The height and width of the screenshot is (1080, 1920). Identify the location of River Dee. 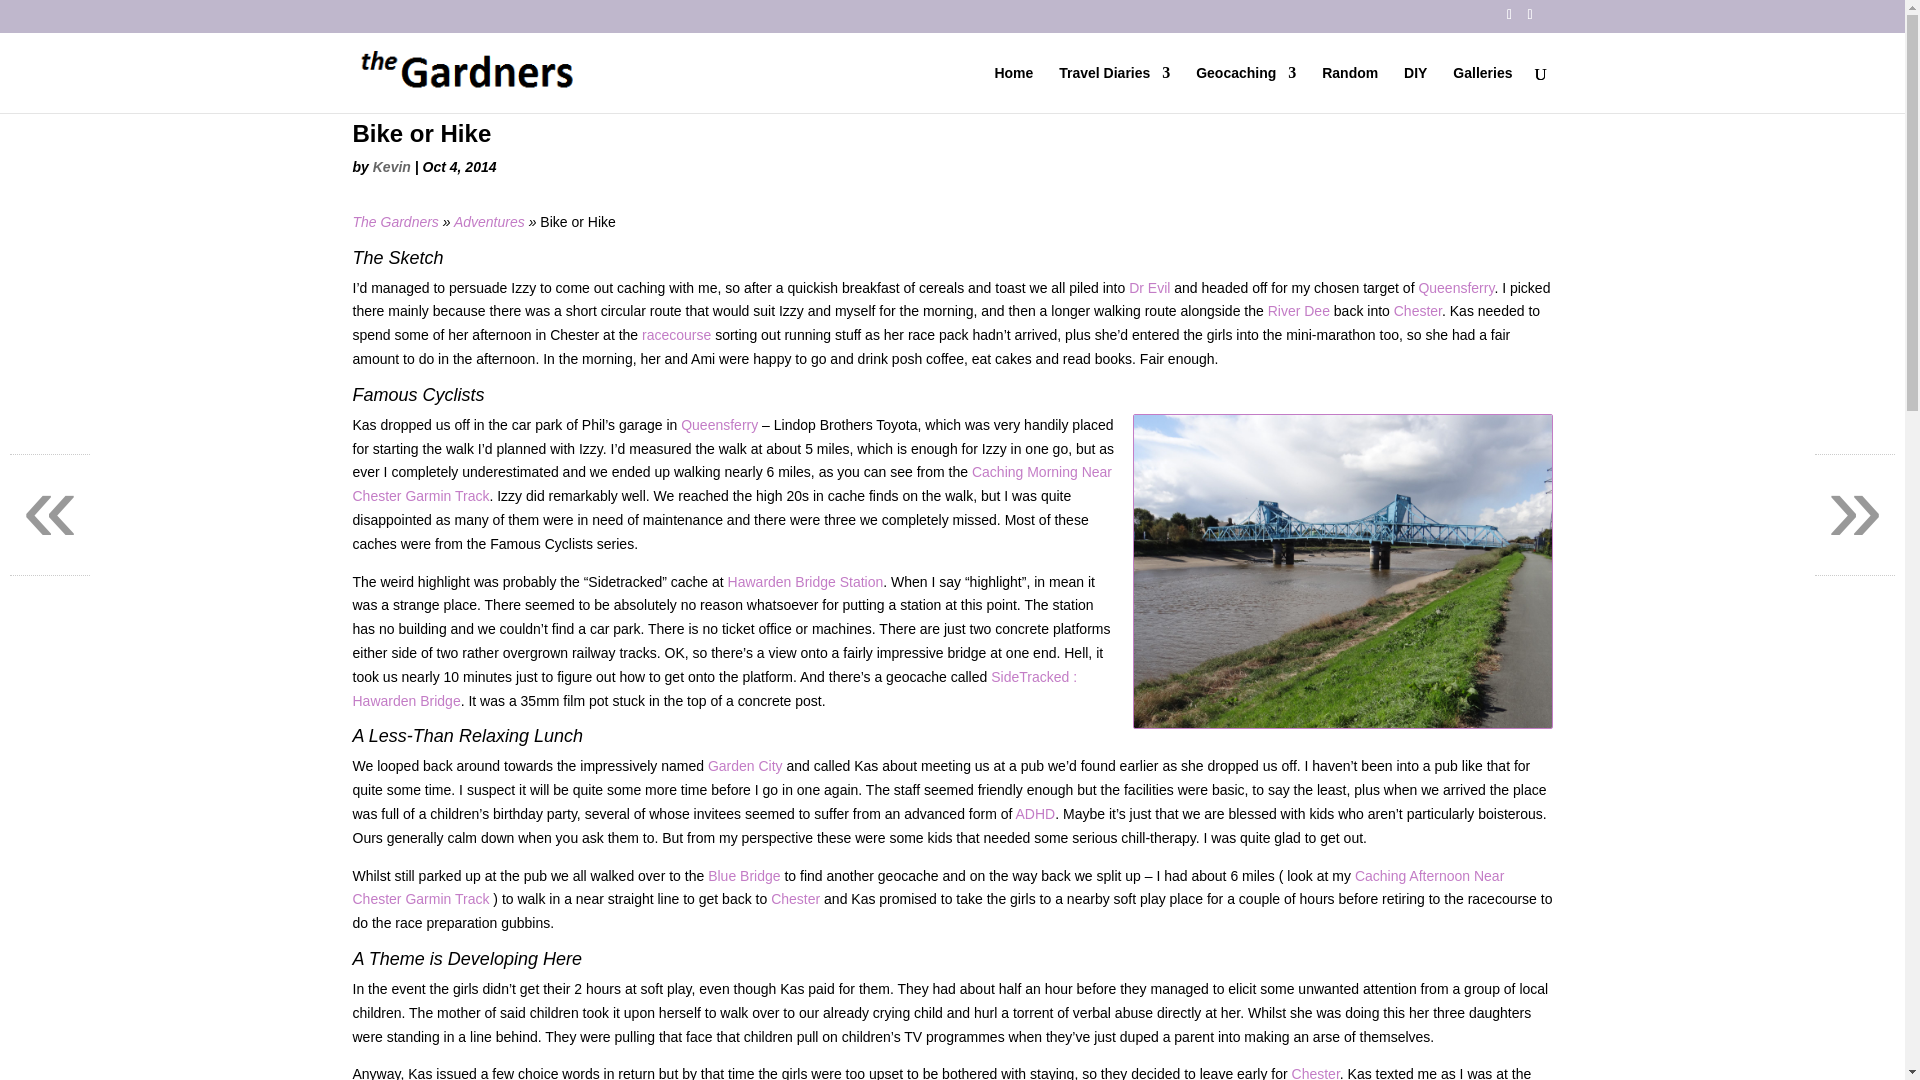
(1298, 310).